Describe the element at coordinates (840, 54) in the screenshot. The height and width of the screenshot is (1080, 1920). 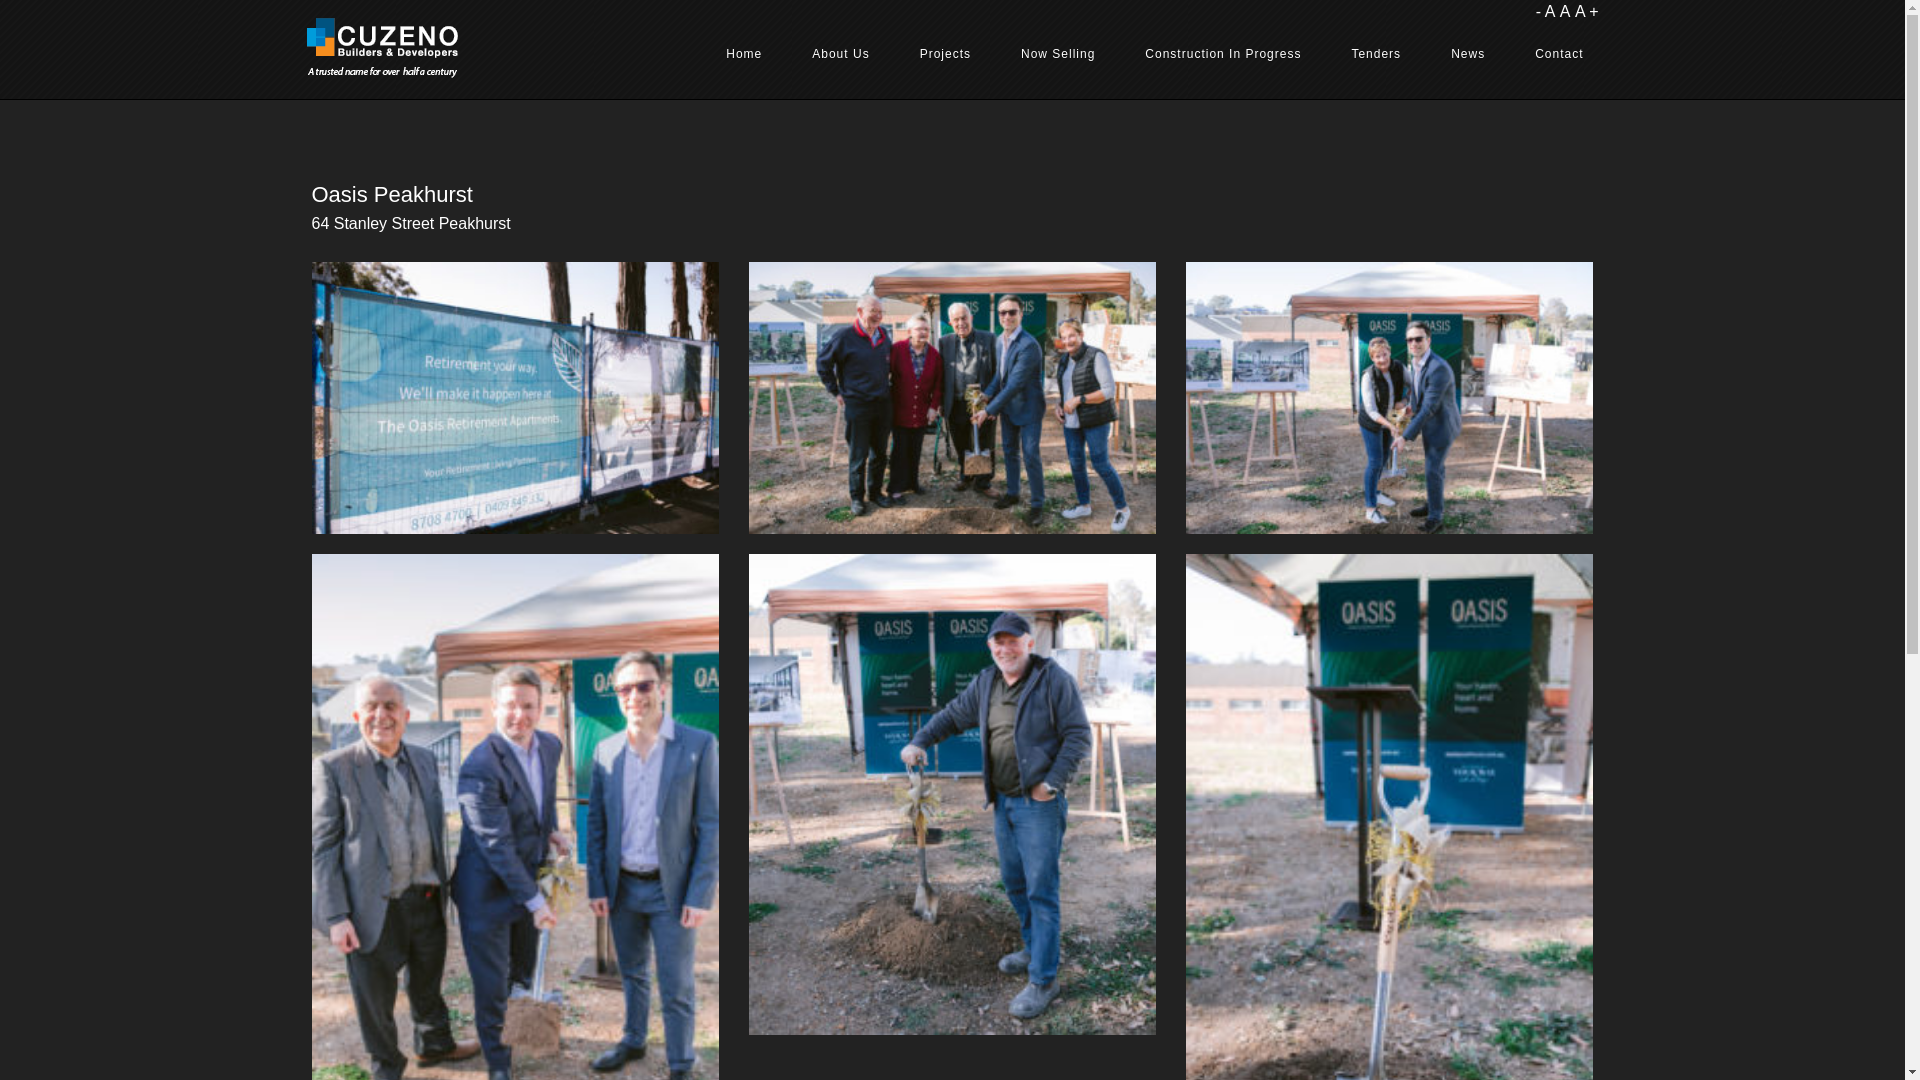
I see `About Us` at that location.